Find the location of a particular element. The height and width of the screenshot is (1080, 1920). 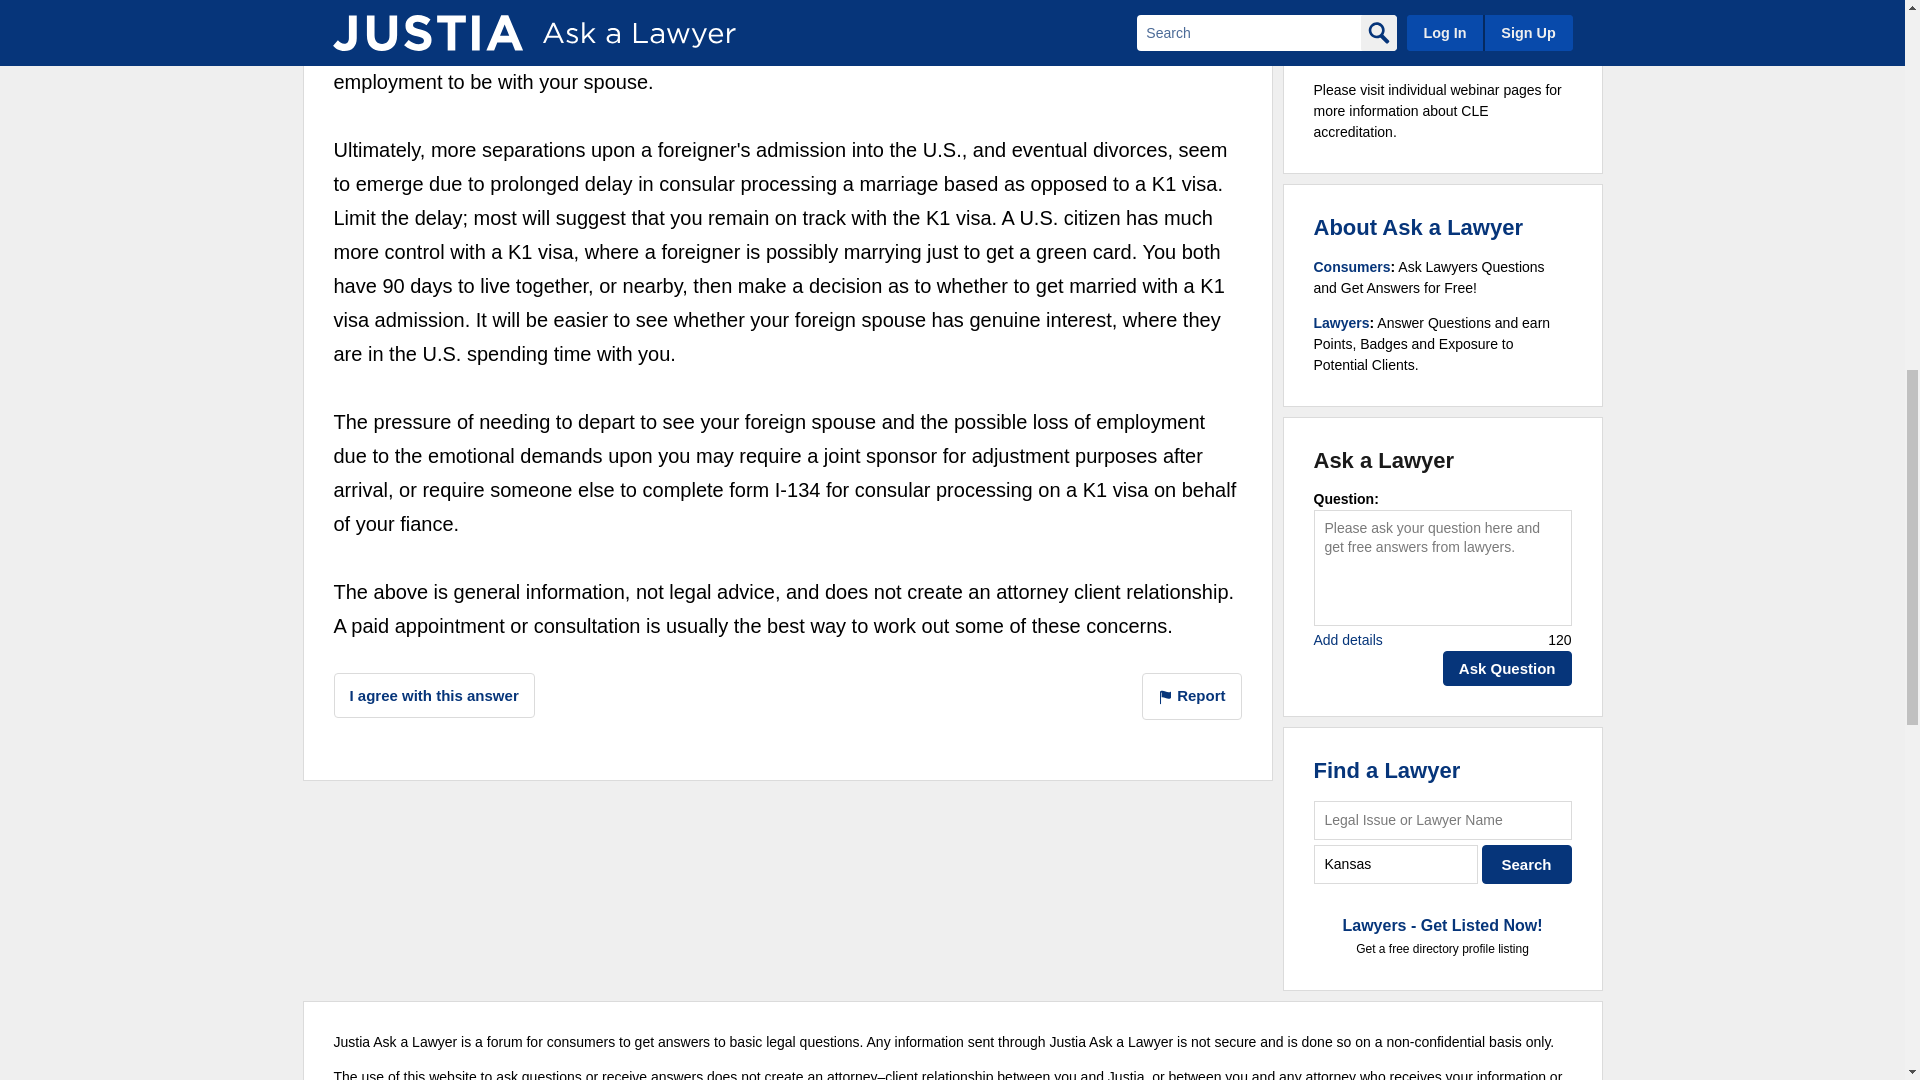

Ask a Lawyer - FAQs - Consumers is located at coordinates (1352, 267).